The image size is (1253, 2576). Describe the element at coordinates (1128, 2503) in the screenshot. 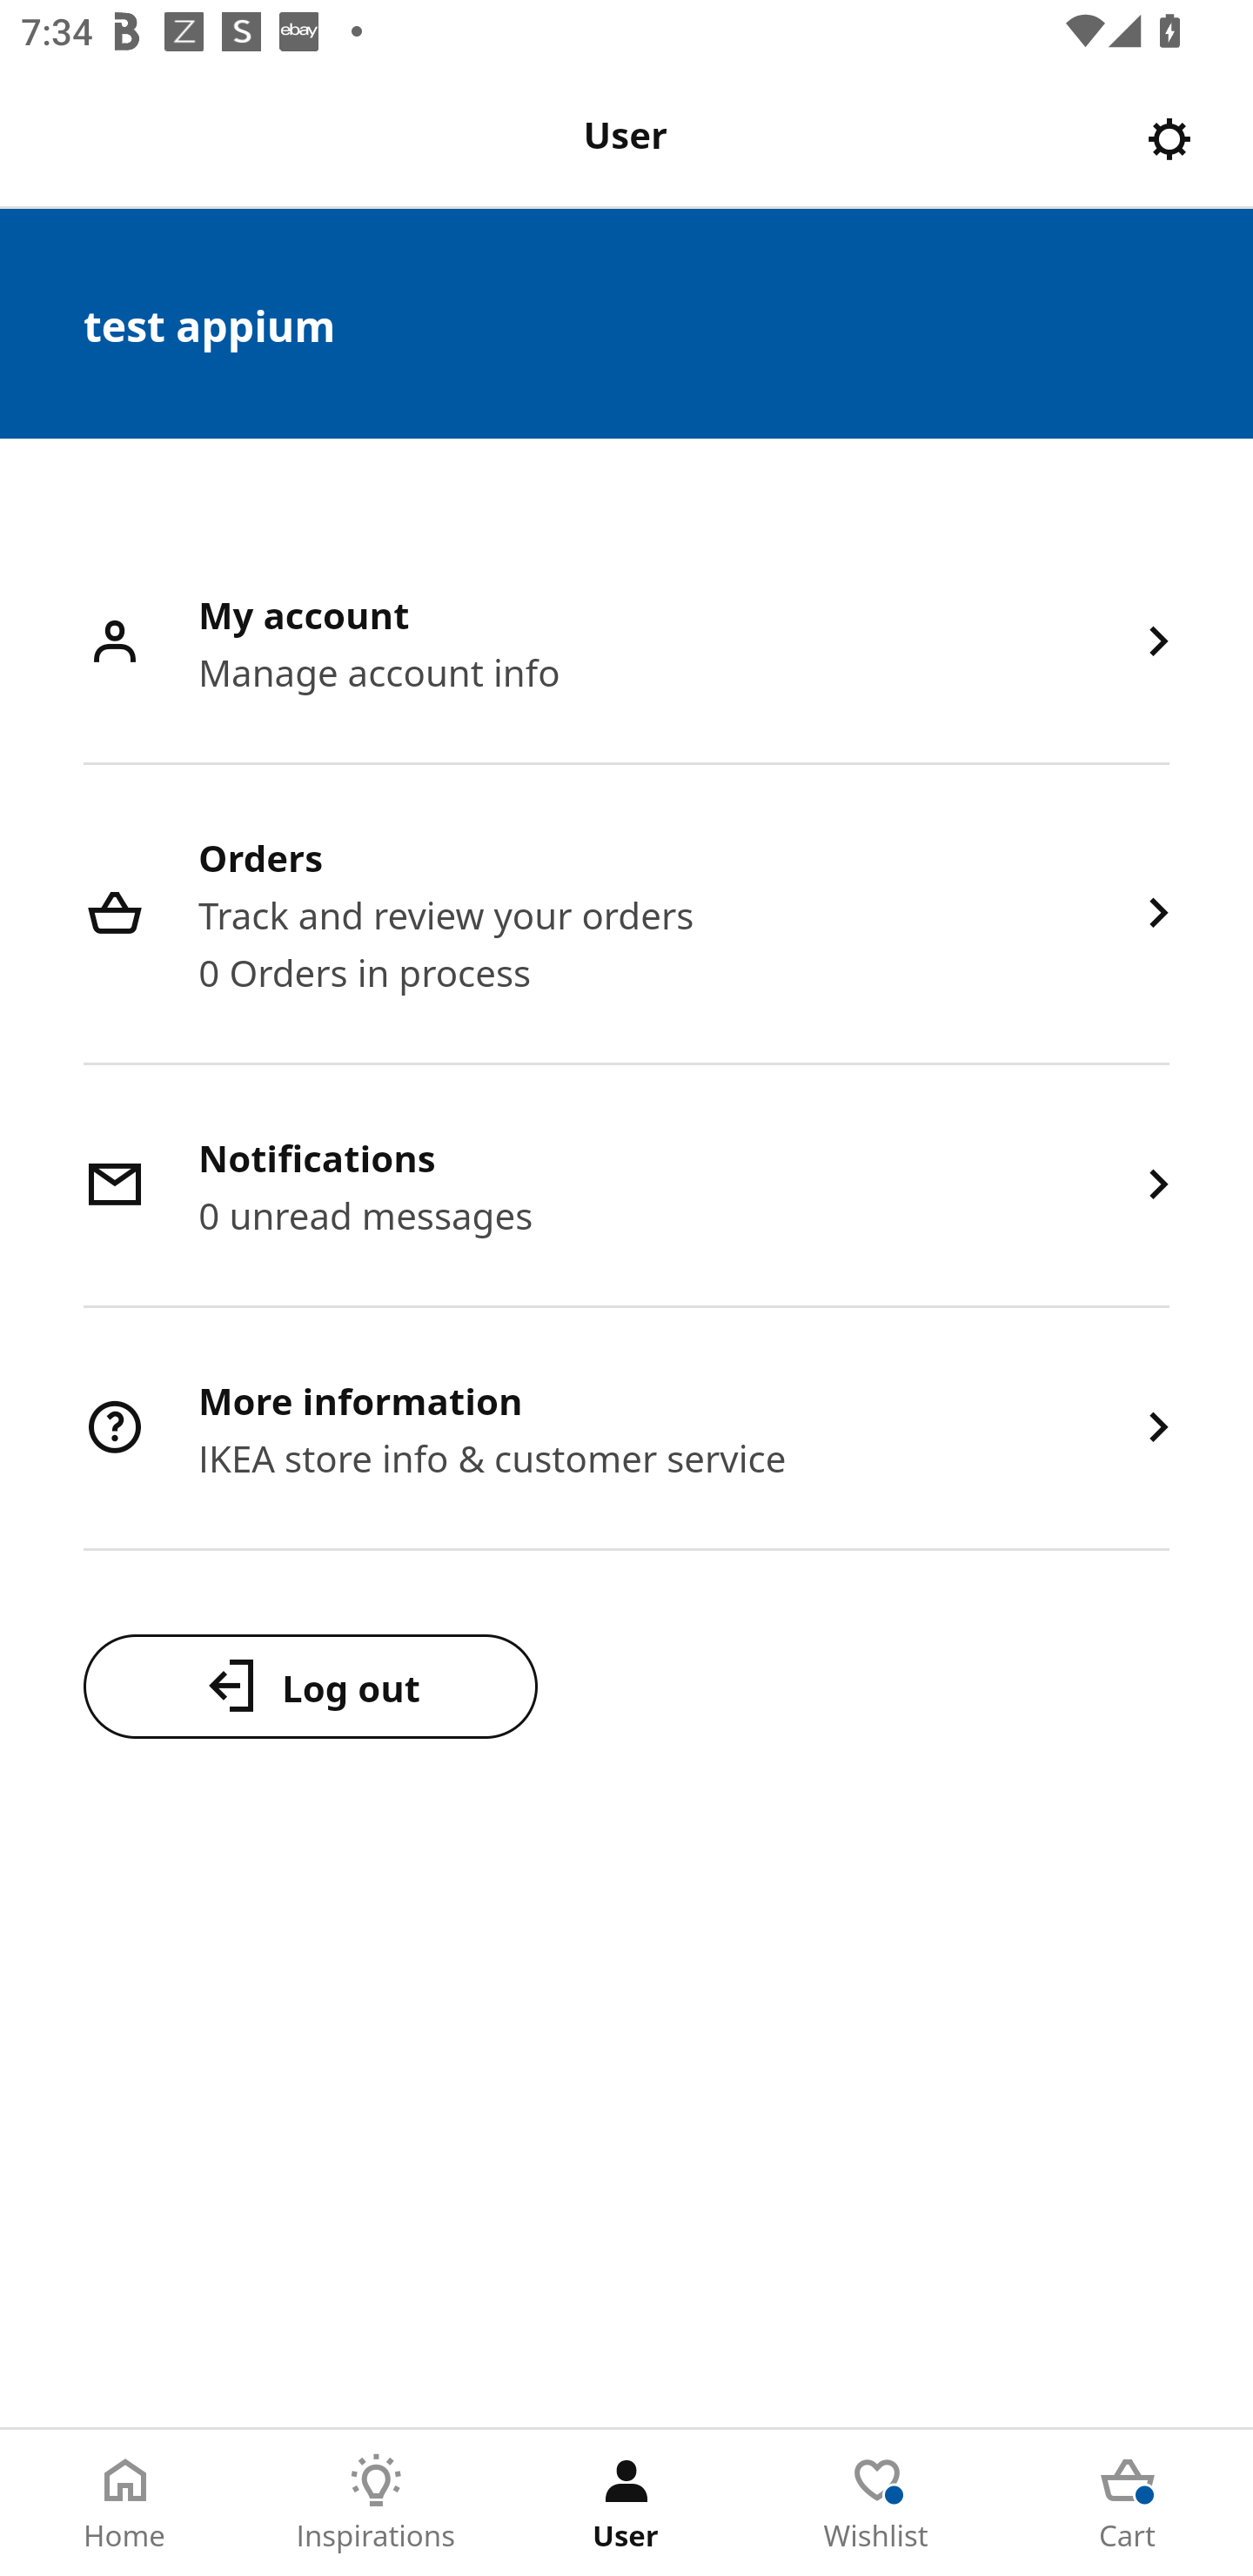

I see `Cart
Tab 5 of 5` at that location.